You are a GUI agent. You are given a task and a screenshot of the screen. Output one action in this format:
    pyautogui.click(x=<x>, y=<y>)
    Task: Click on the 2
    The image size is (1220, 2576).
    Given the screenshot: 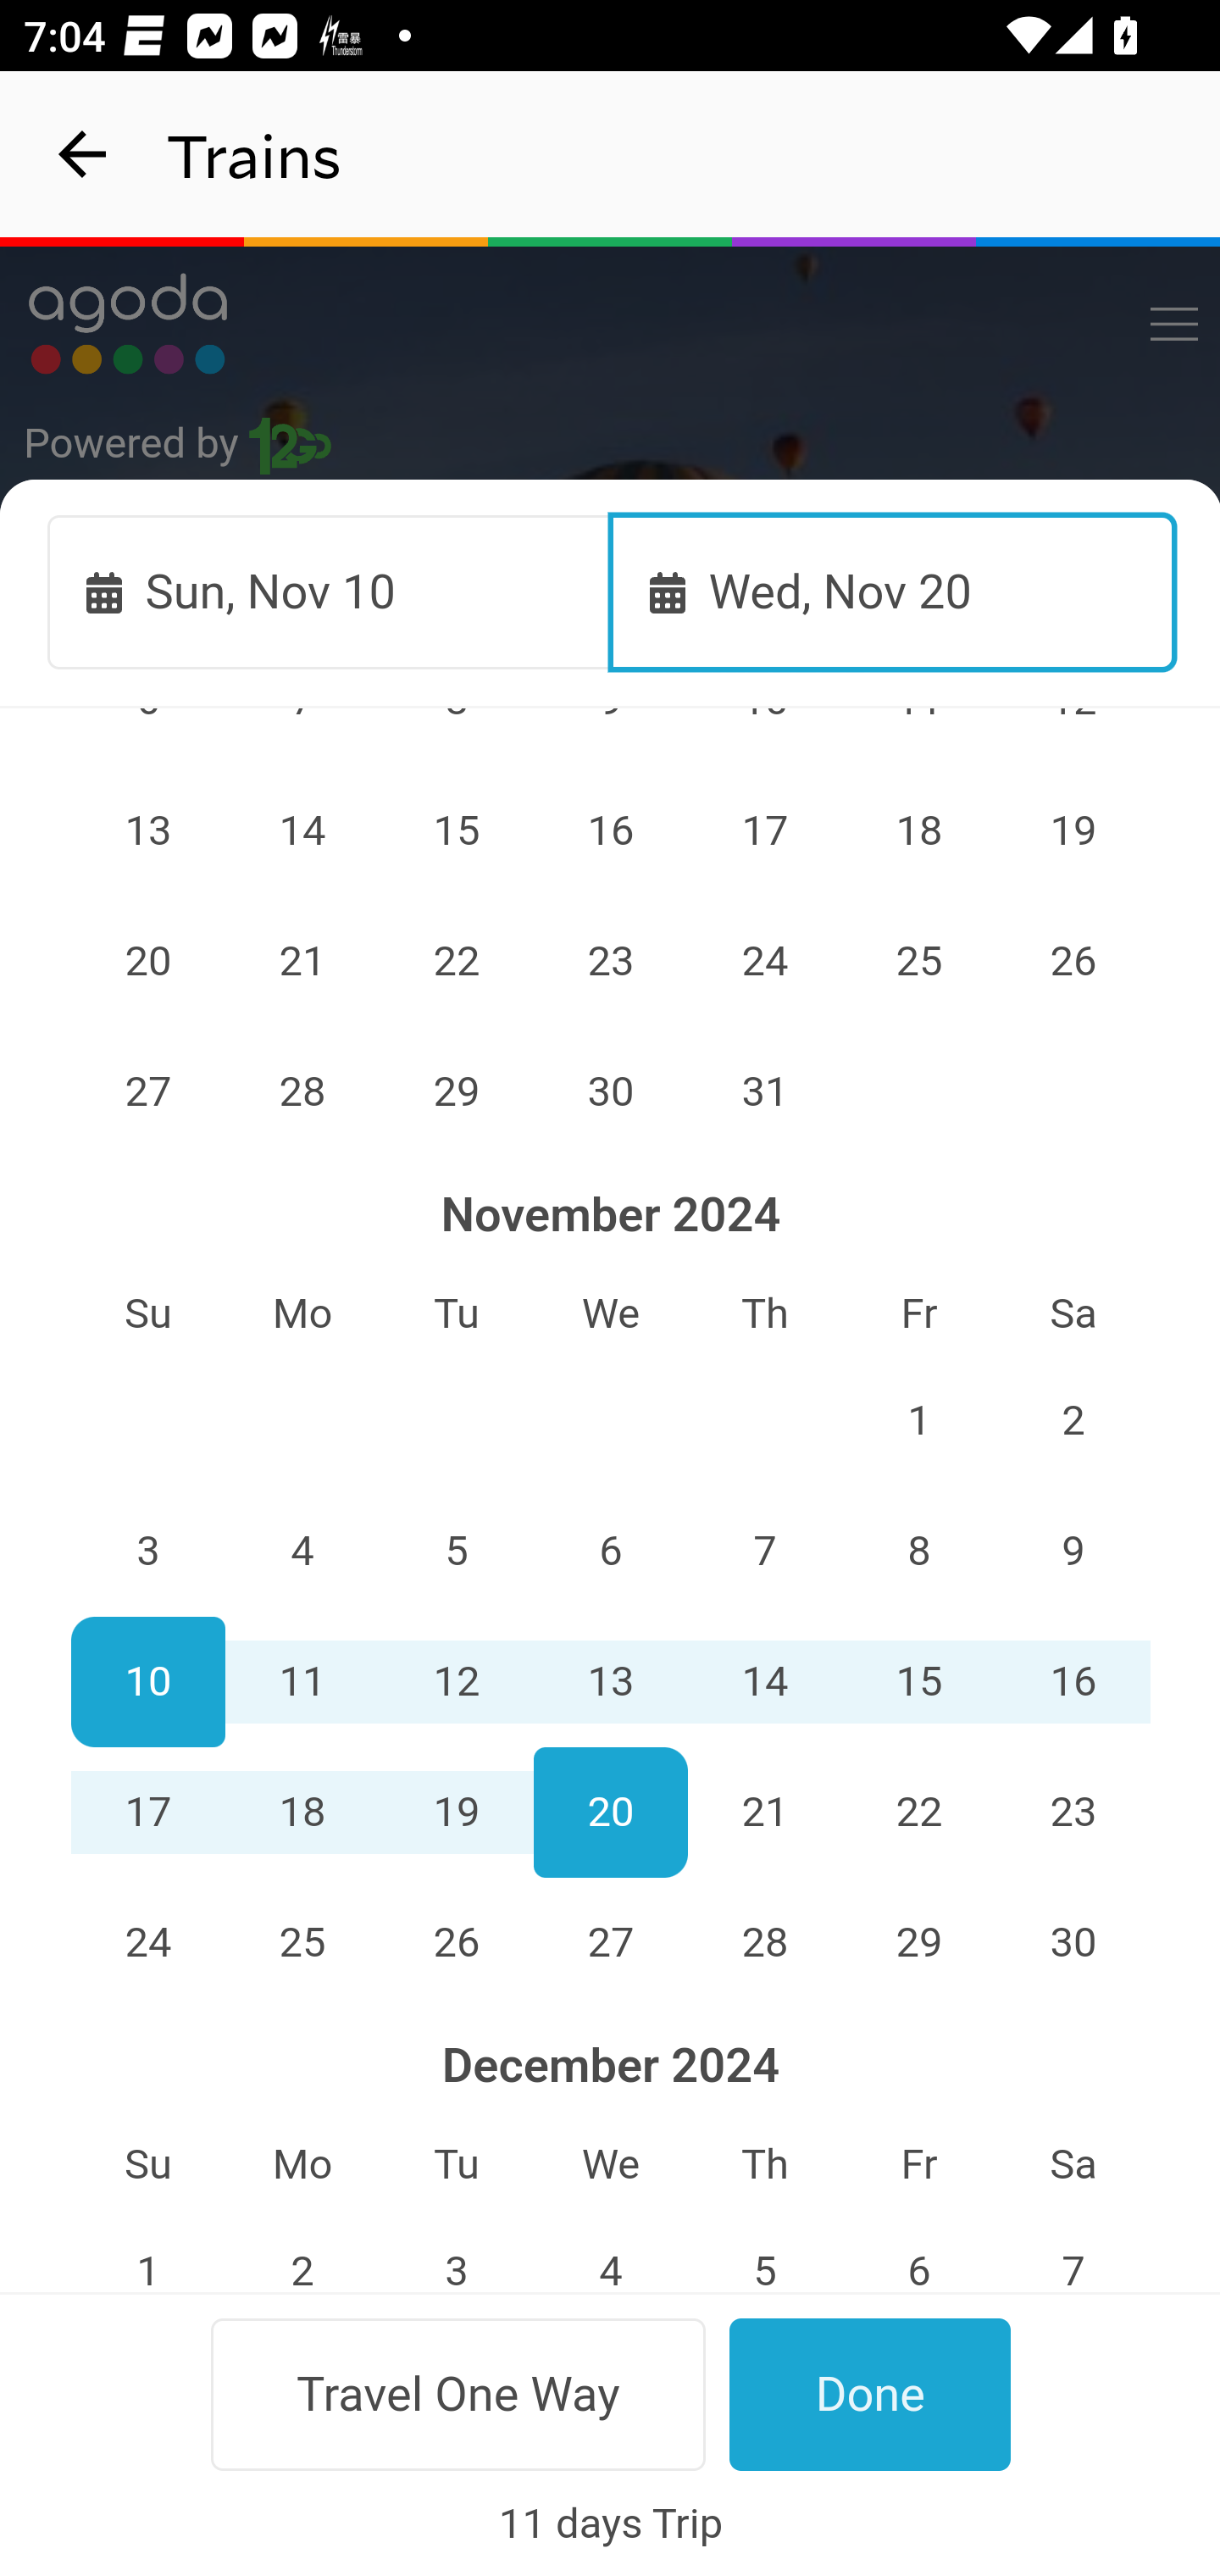 What is the action you would take?
    pyautogui.click(x=1074, y=1420)
    